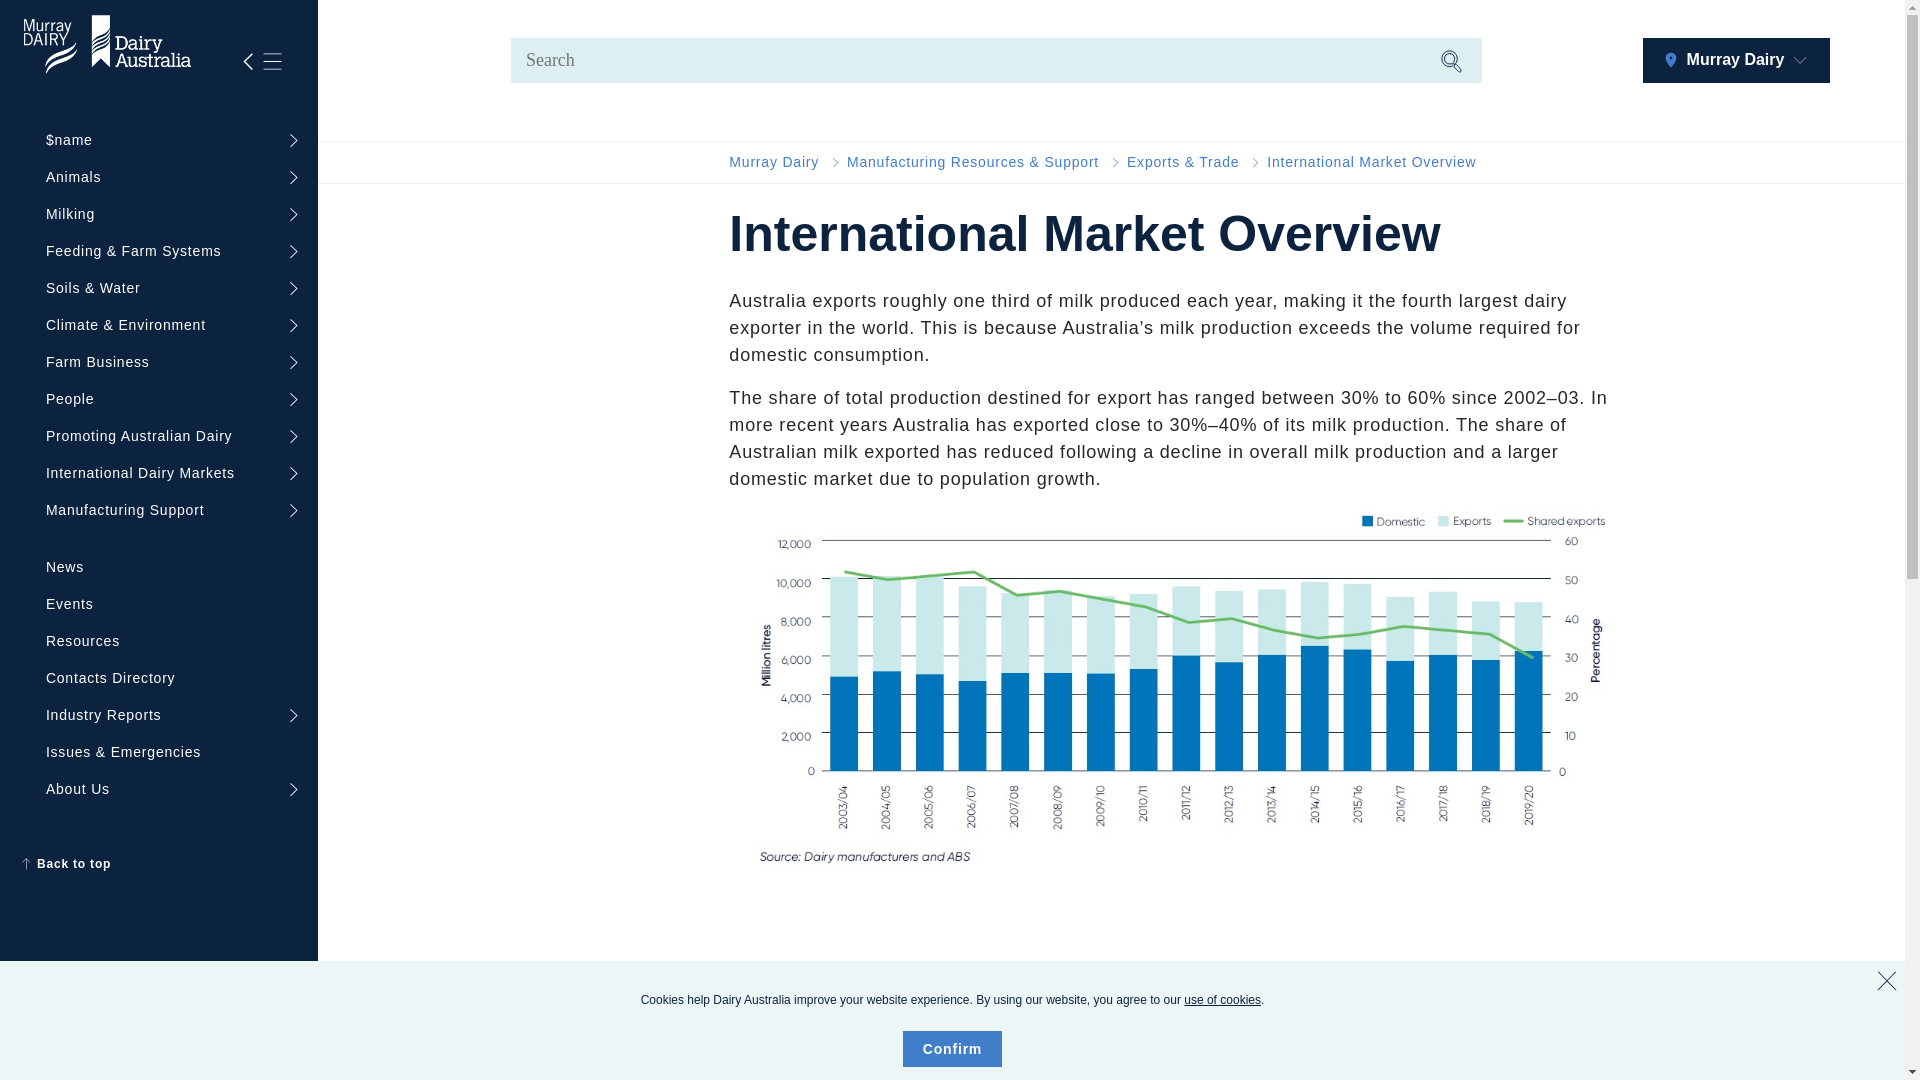  I want to click on Home, so click(774, 162).